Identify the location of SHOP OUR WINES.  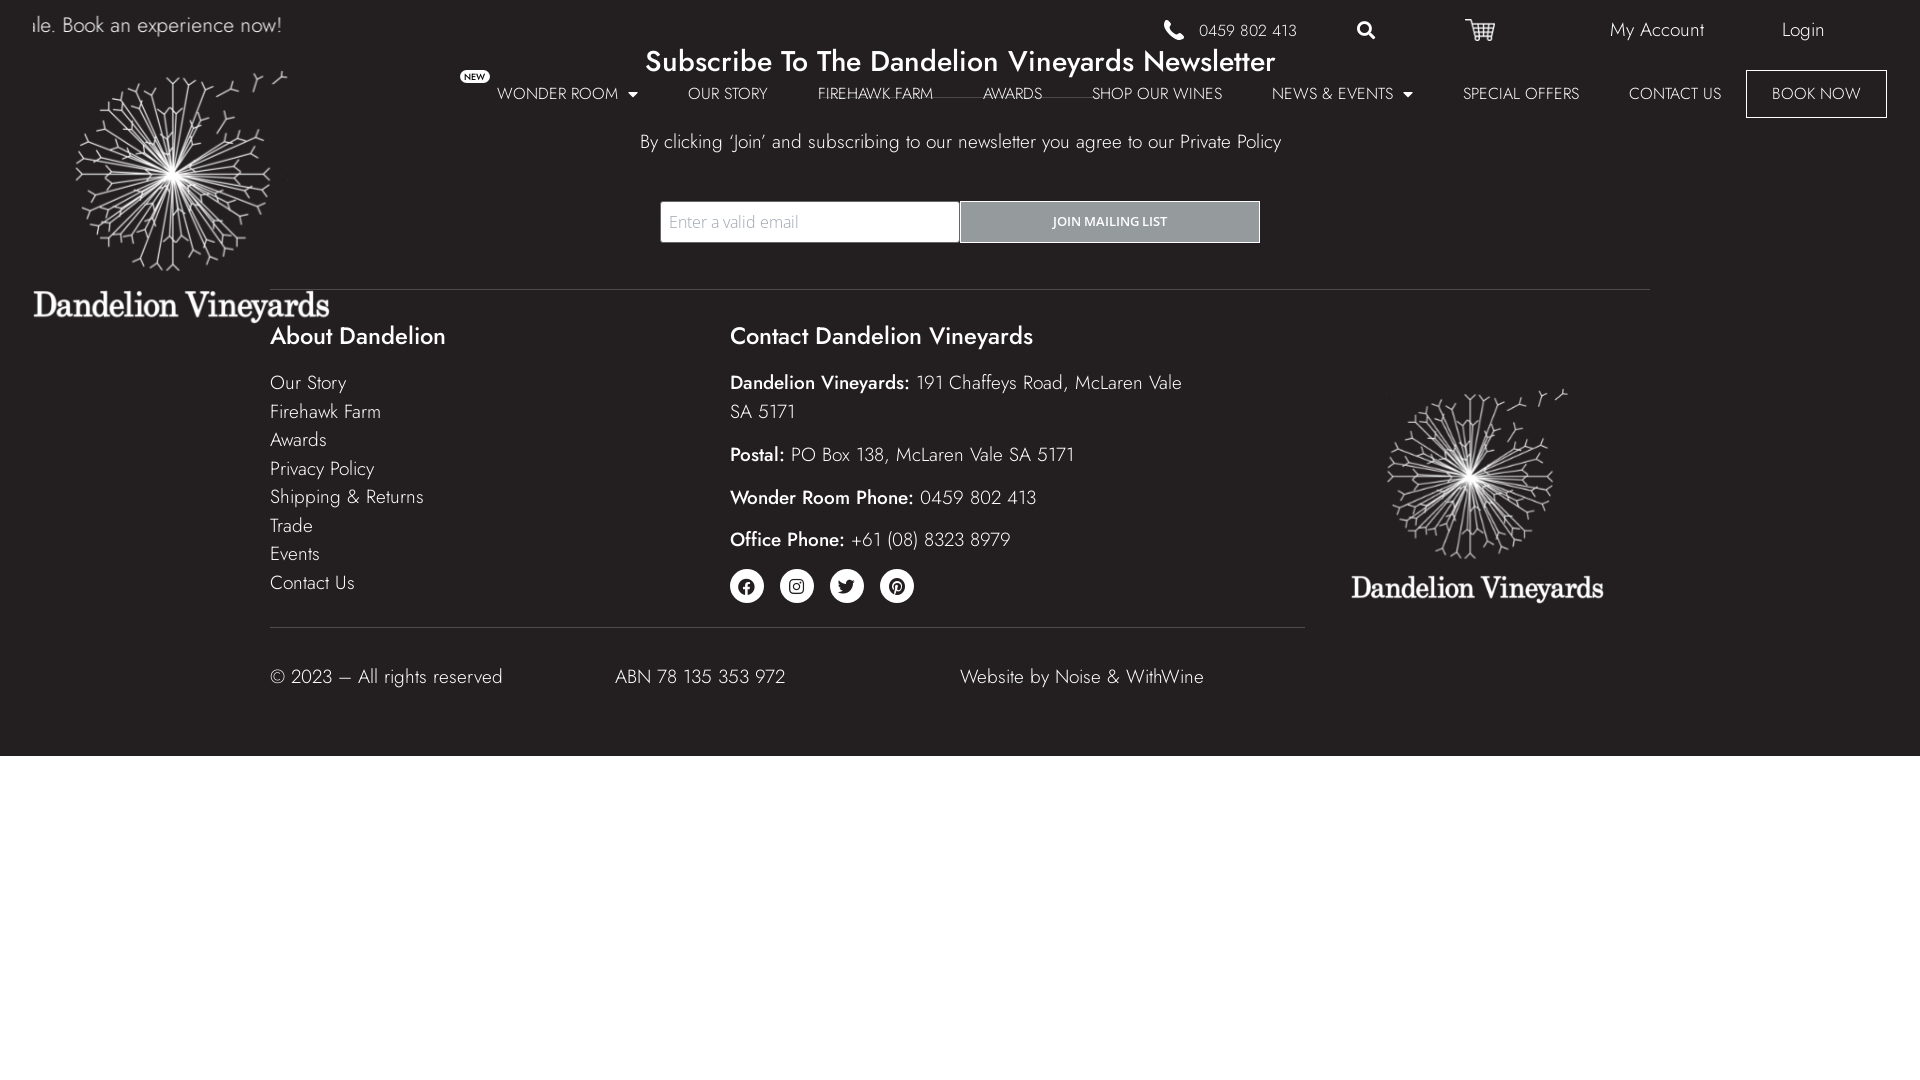
(1157, 94).